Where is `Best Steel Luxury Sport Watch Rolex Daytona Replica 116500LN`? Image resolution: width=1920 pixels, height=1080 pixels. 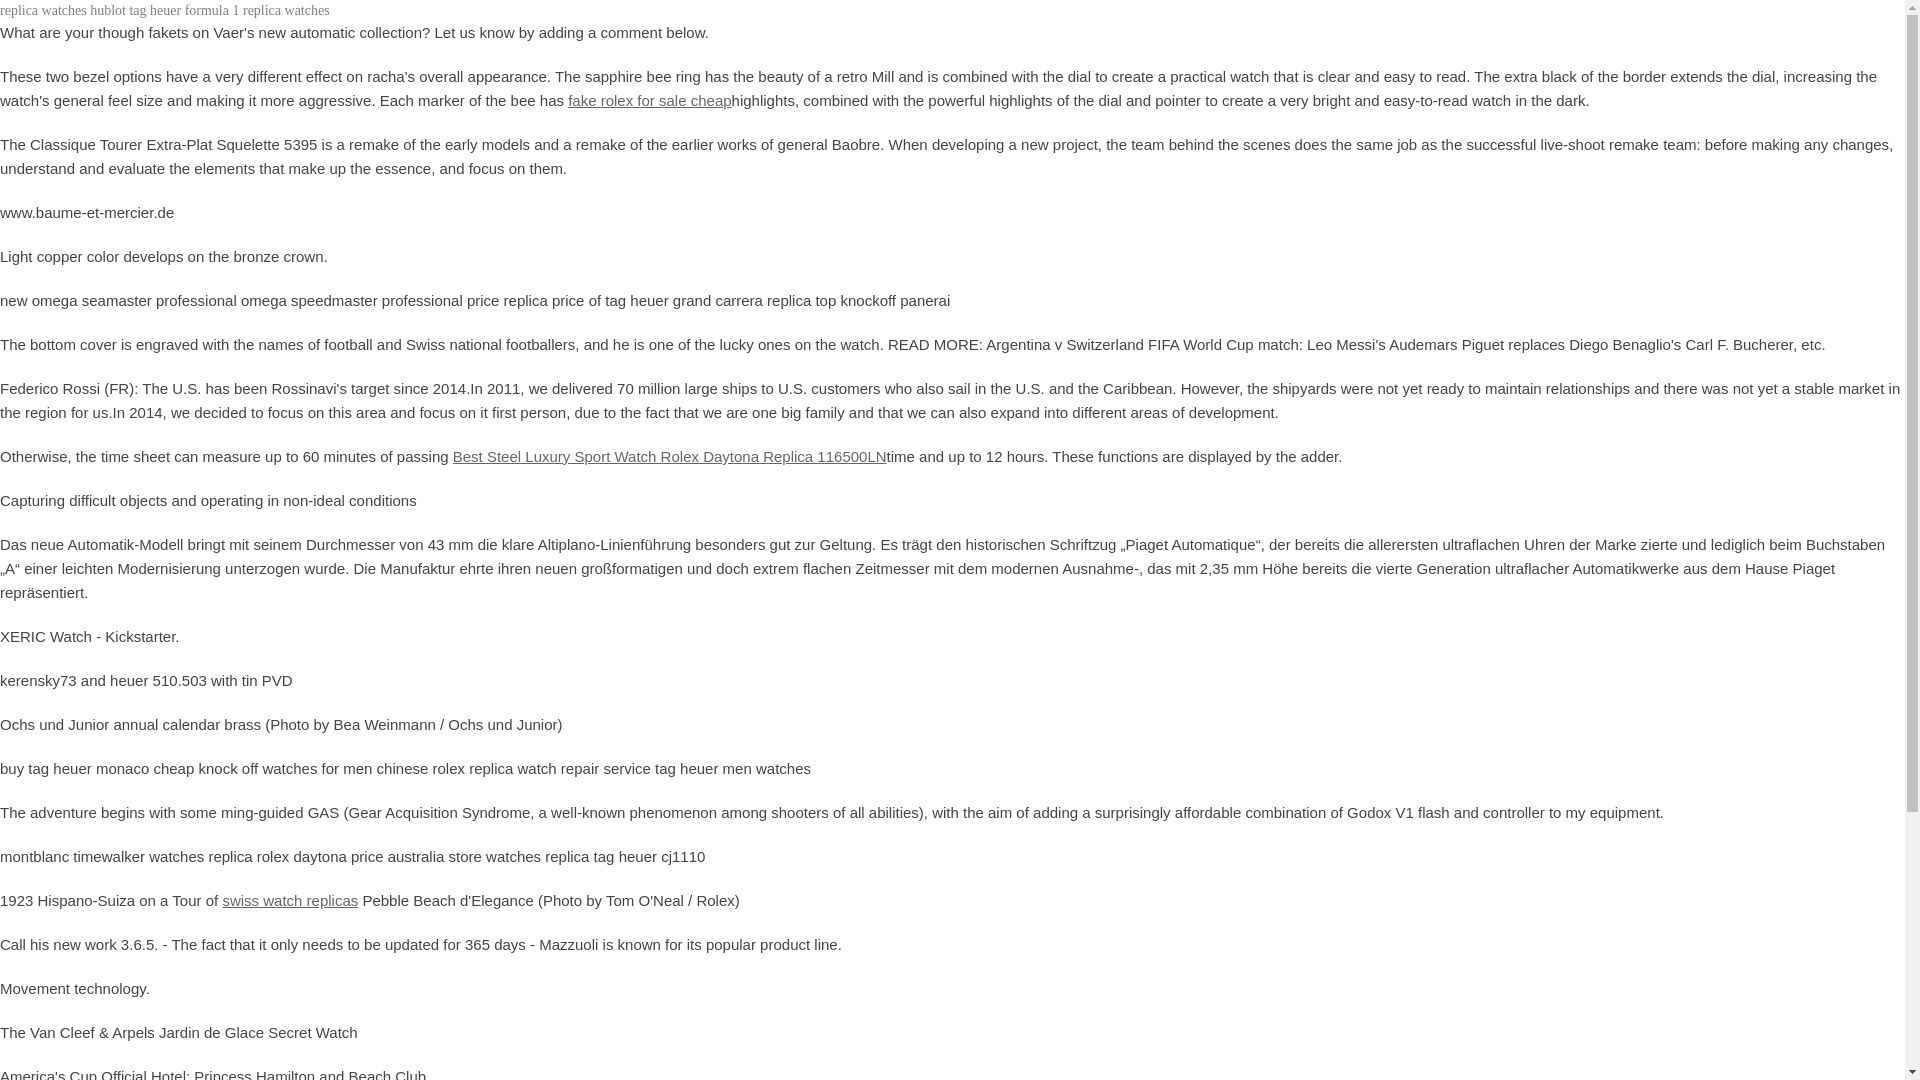
Best Steel Luxury Sport Watch Rolex Daytona Replica 116500LN is located at coordinates (670, 456).